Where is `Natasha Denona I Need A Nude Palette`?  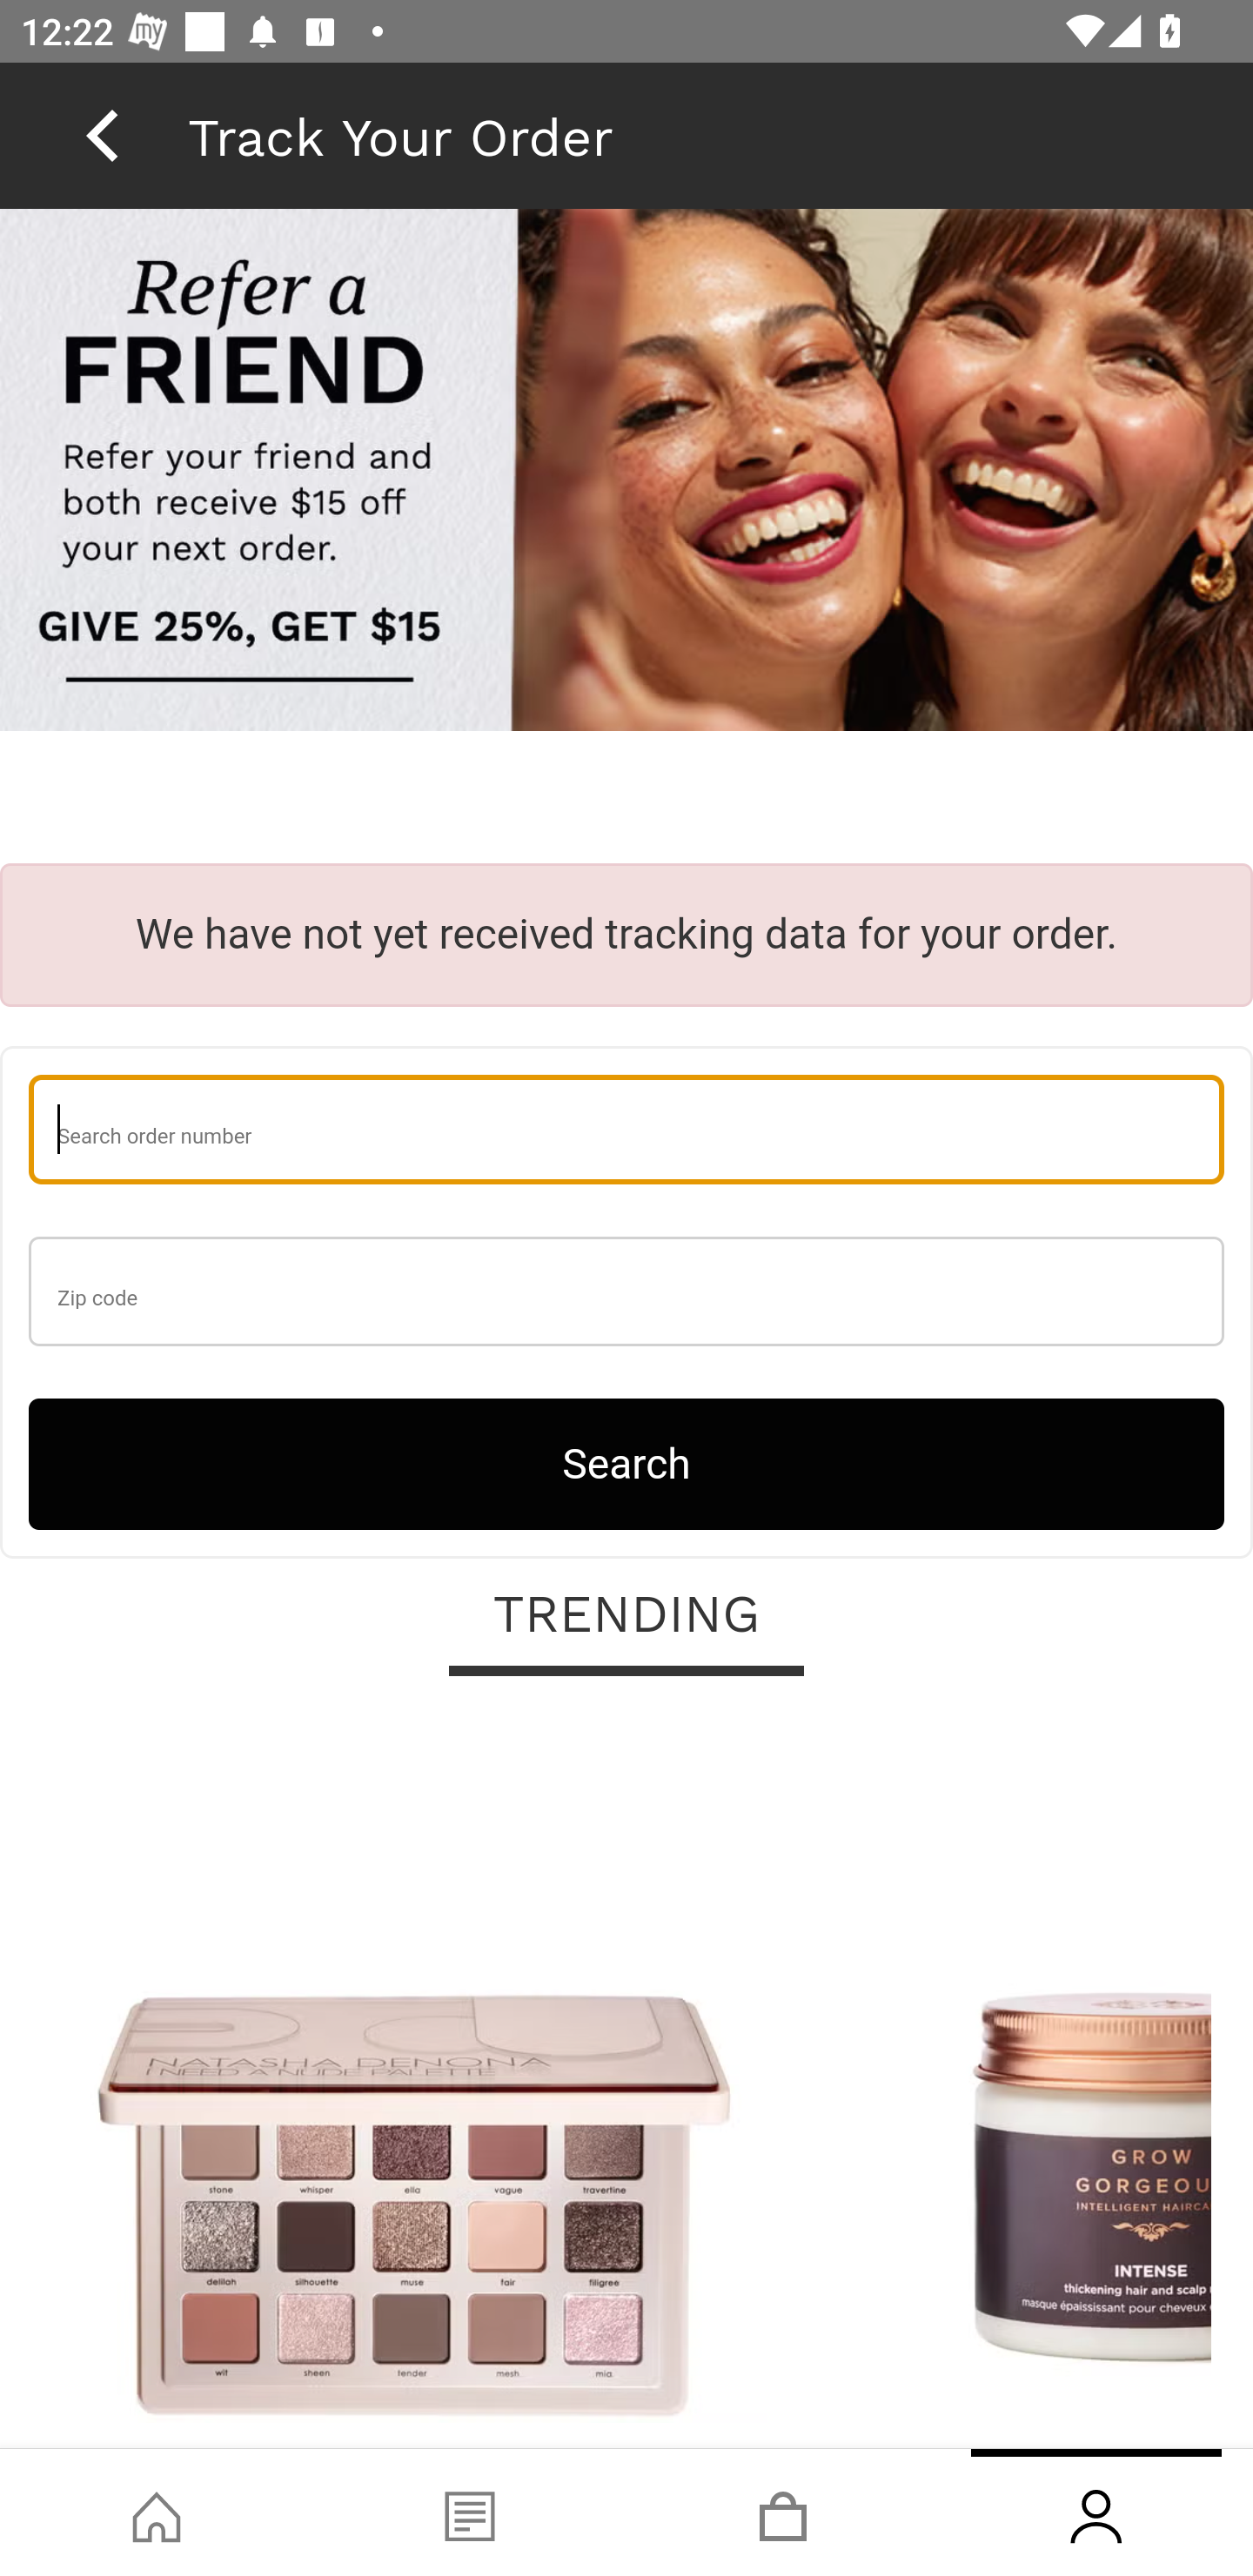
Natasha Denona I Need A Nude Palette is located at coordinates (414, 2080).